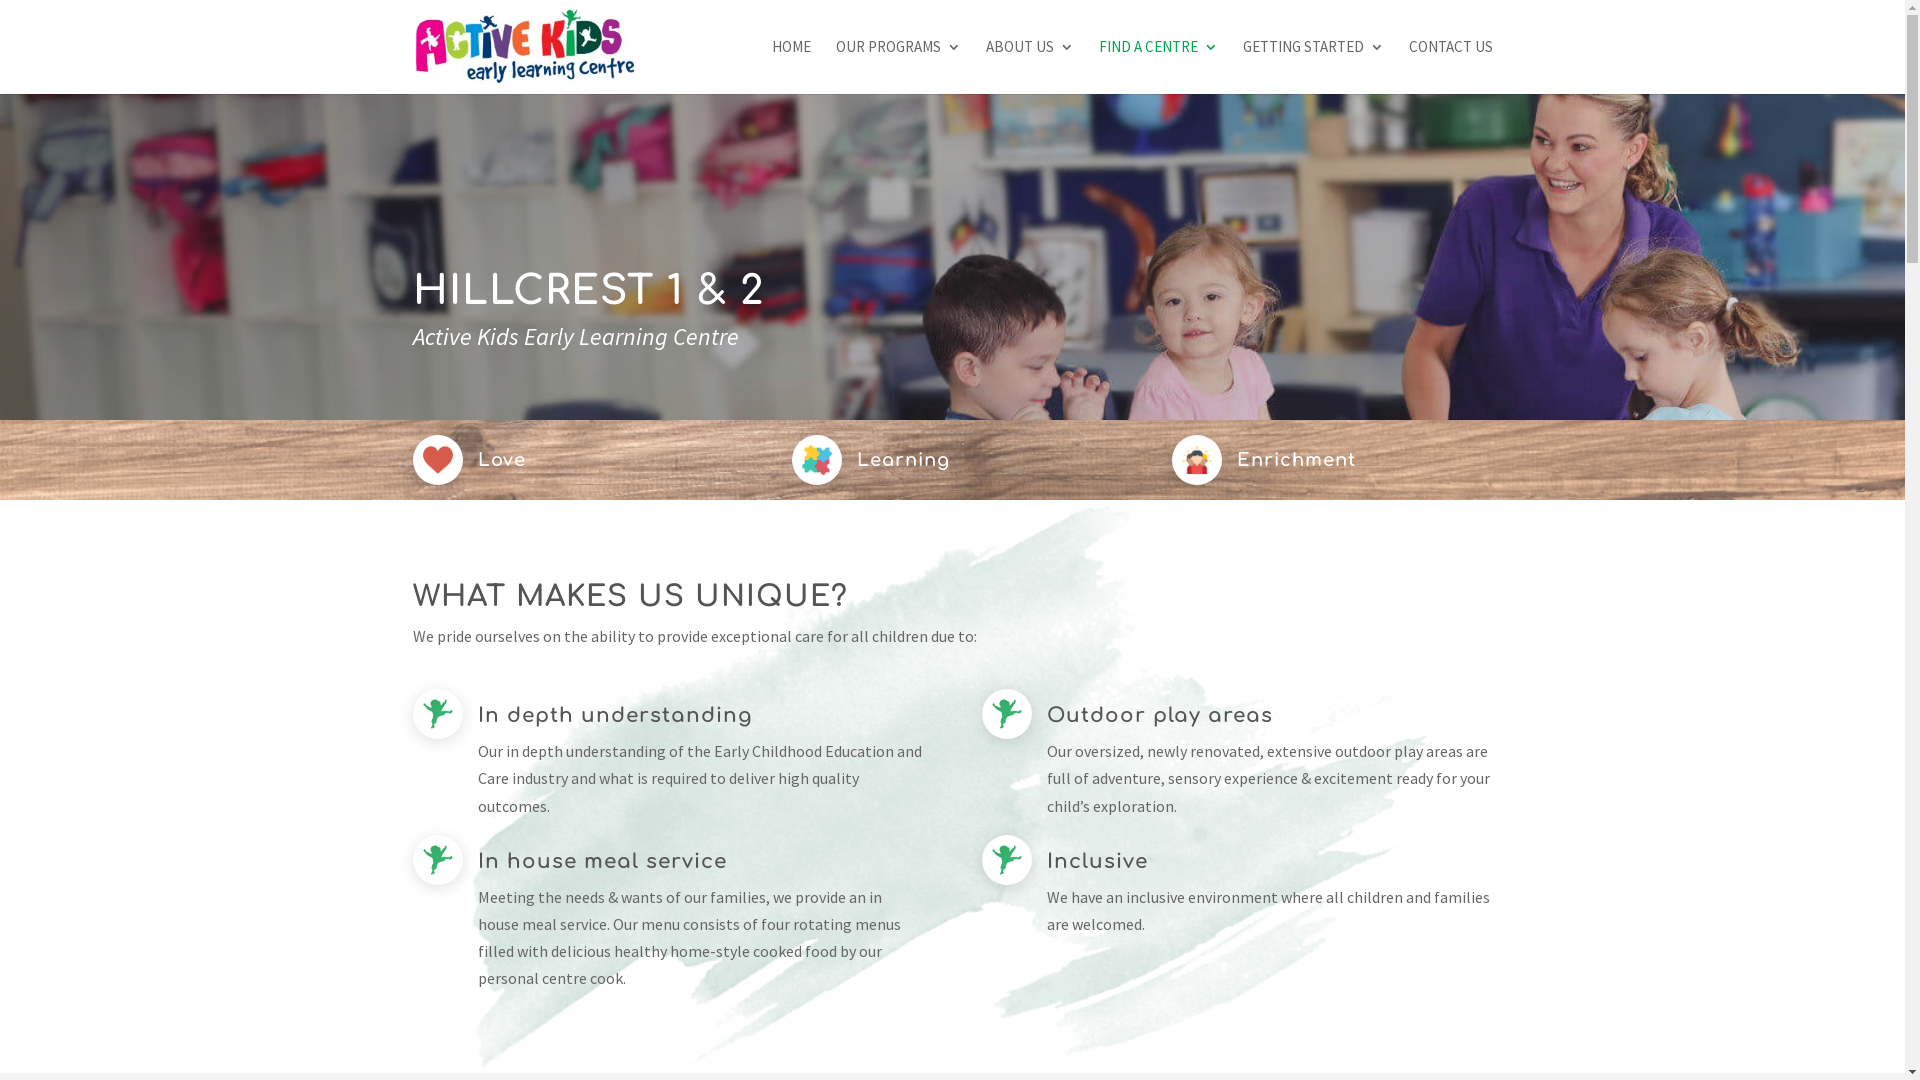 This screenshot has width=1920, height=1080. What do you see at coordinates (1450, 67) in the screenshot?
I see `CONTACT US` at bounding box center [1450, 67].